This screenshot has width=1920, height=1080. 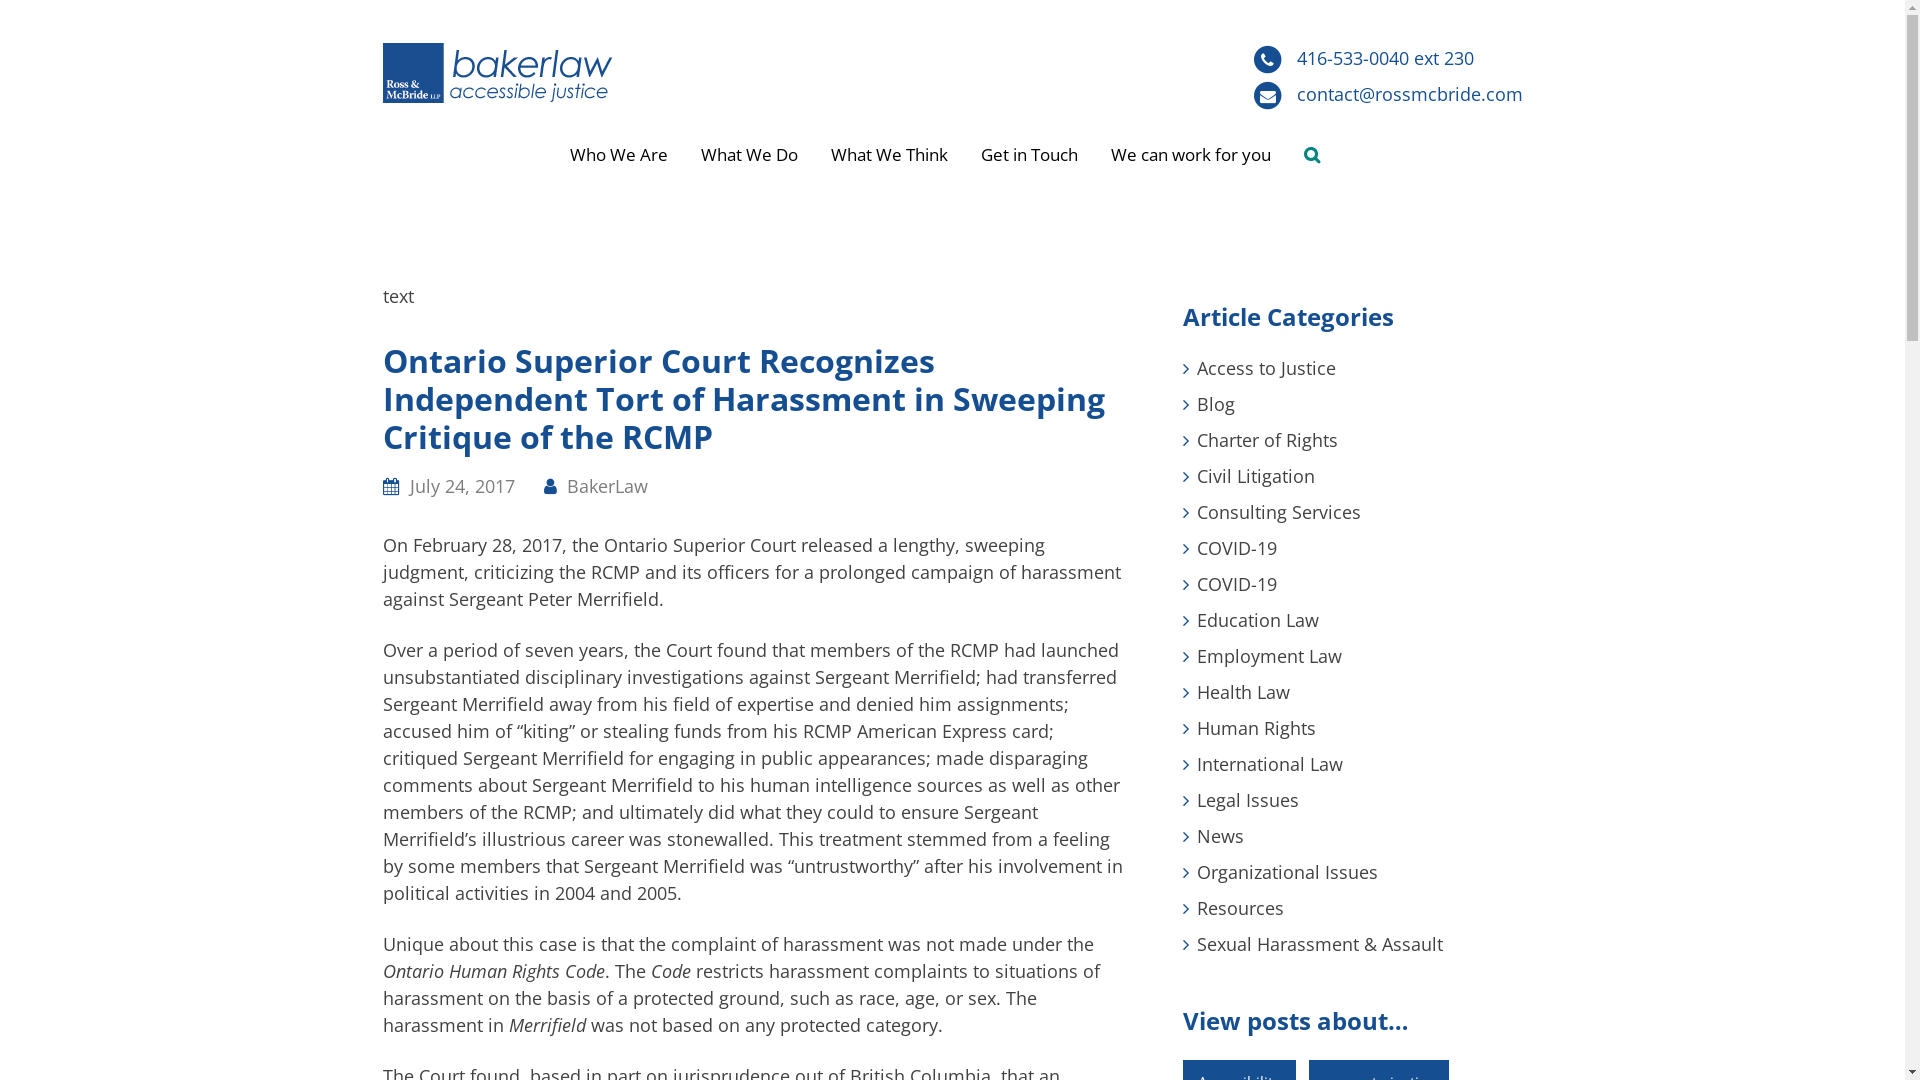 What do you see at coordinates (1319, 944) in the screenshot?
I see `Sexual Harassment & Assault` at bounding box center [1319, 944].